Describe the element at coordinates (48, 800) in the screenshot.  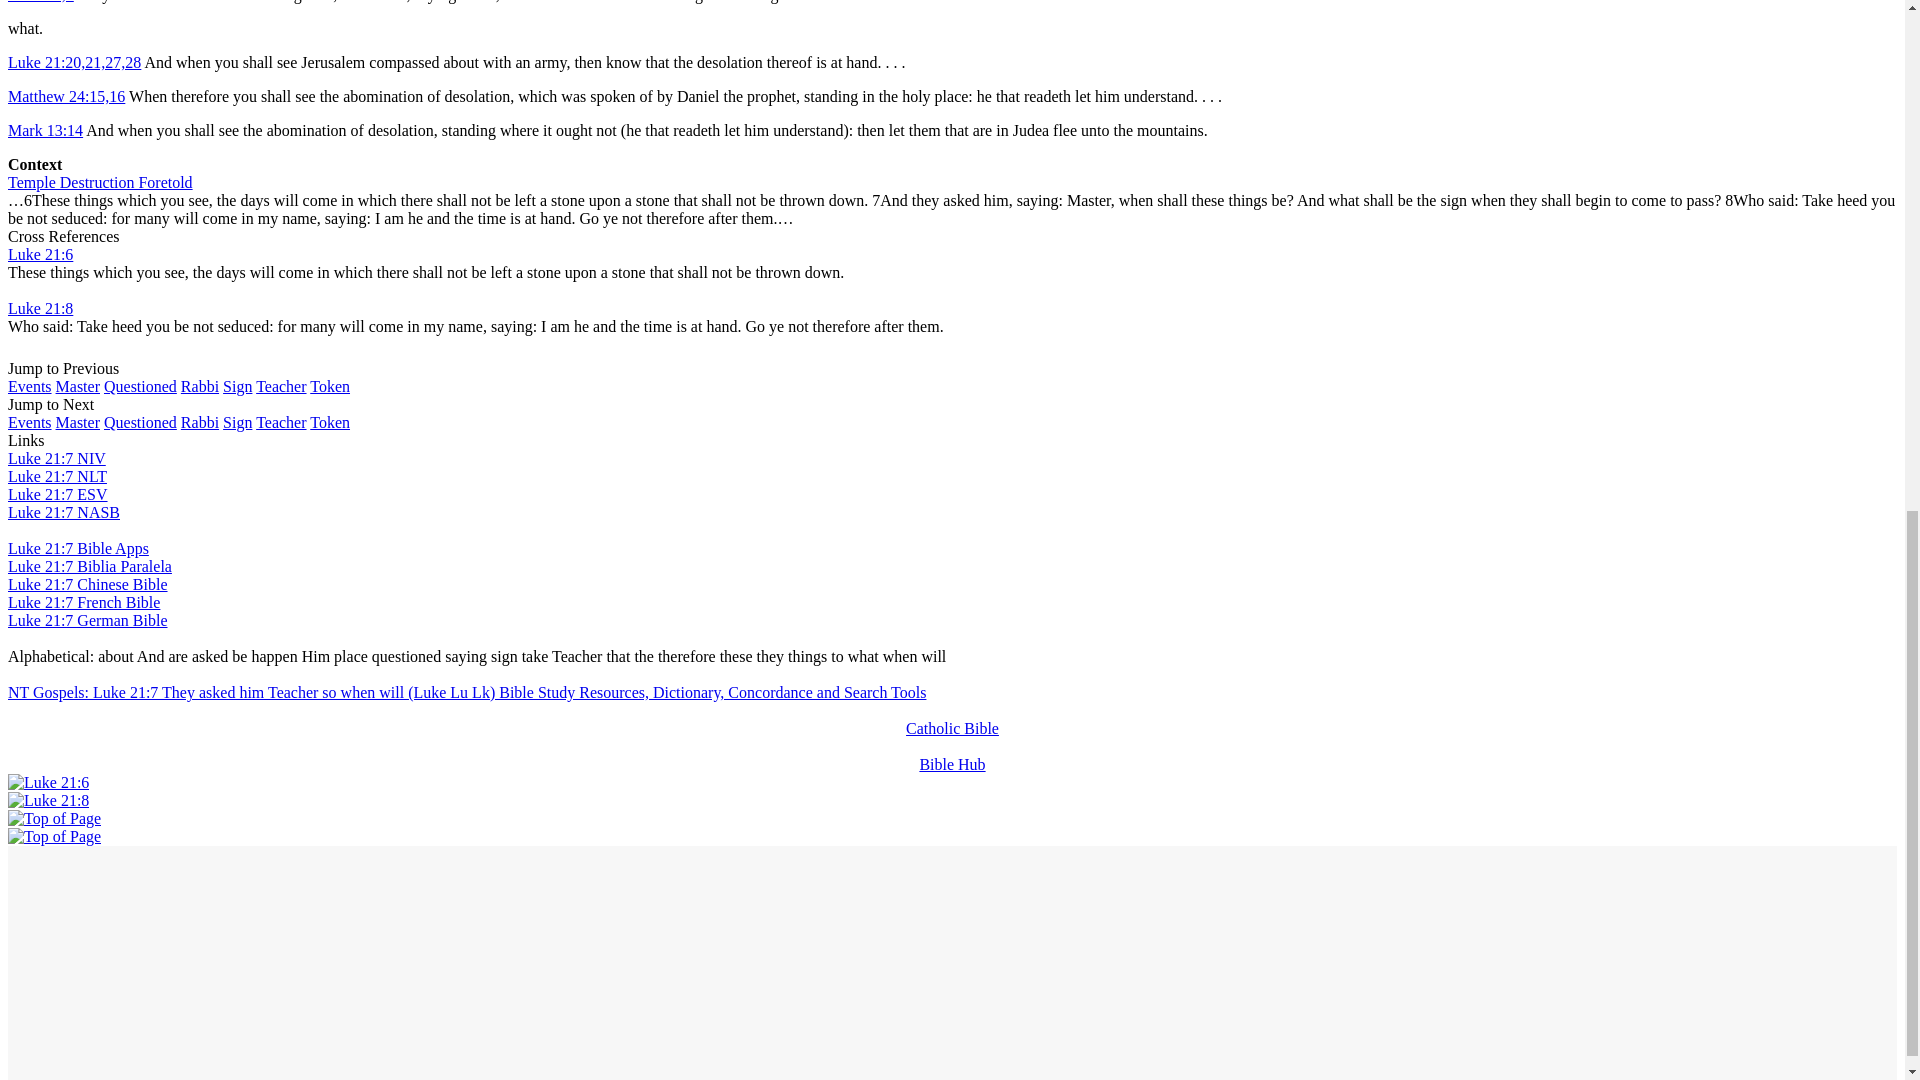
I see `Luke 21:8` at that location.